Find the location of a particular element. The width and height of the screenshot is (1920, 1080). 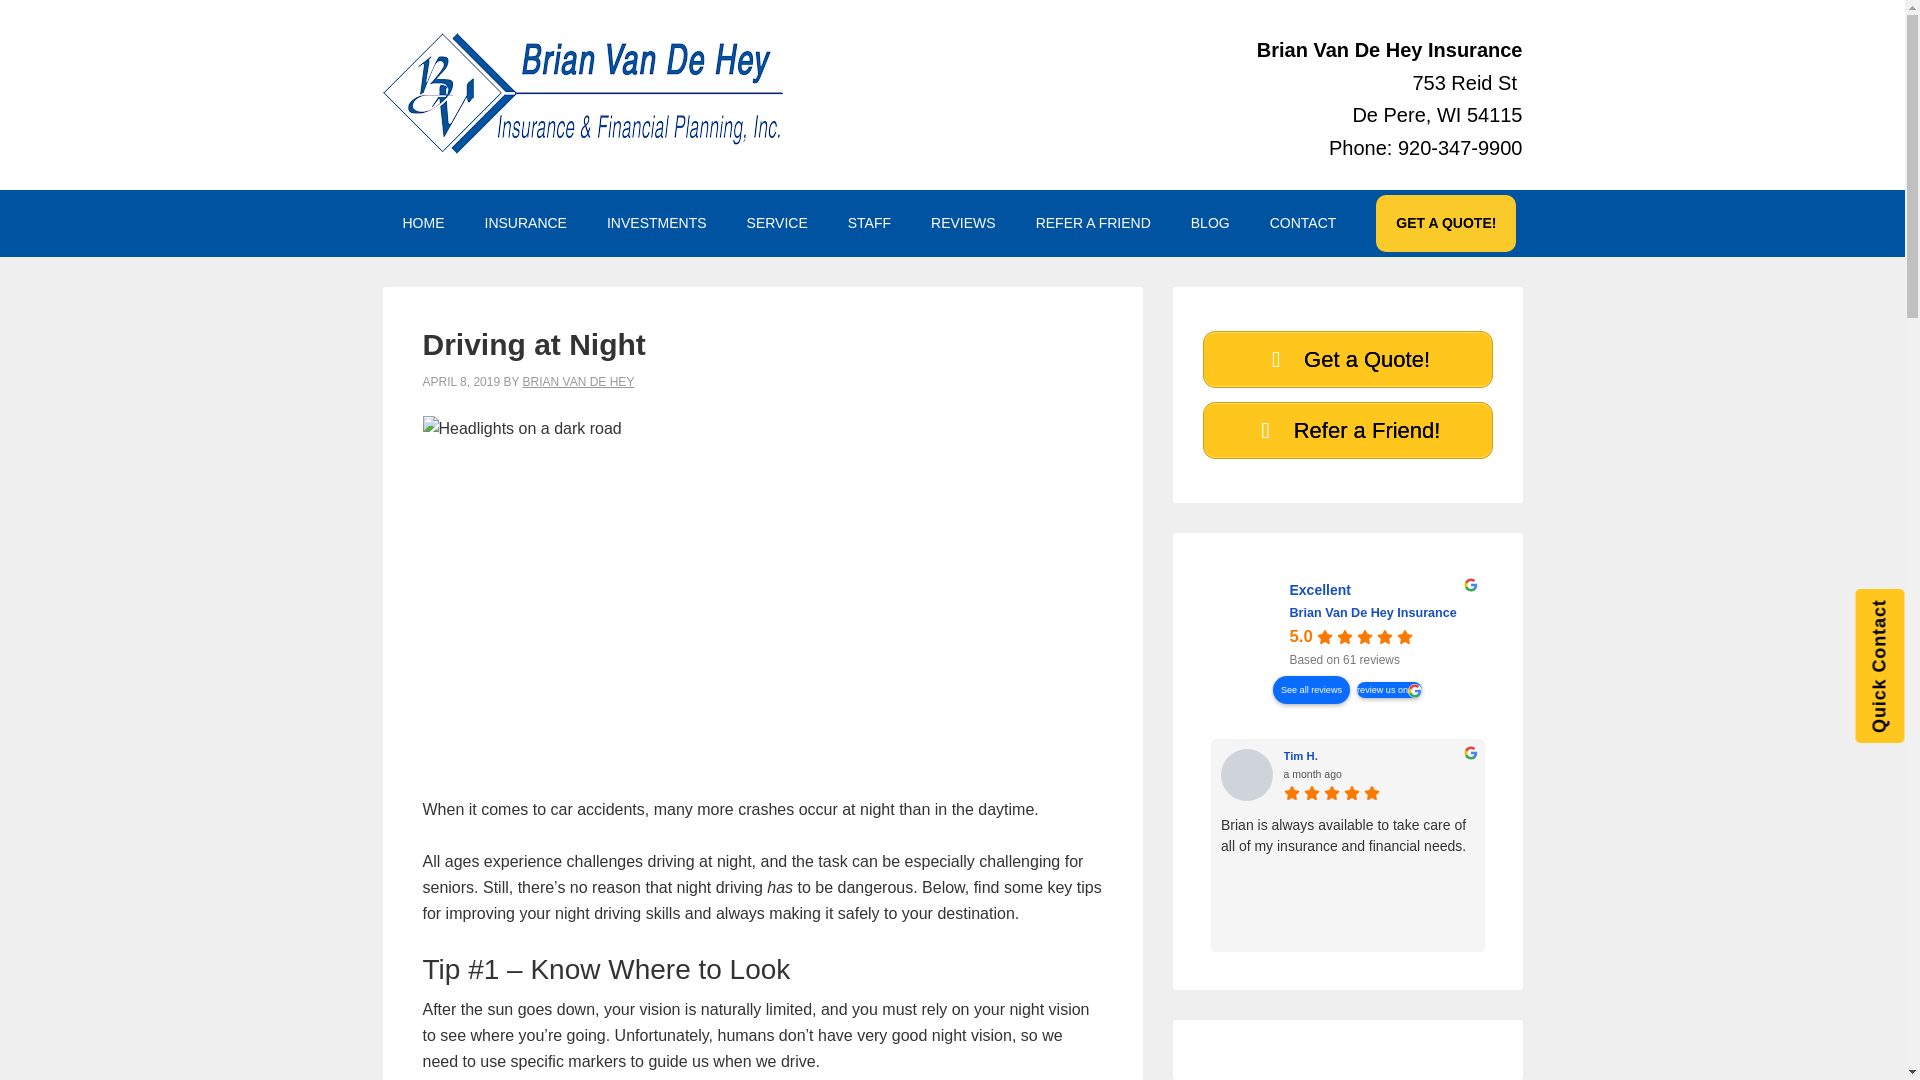

STAFF is located at coordinates (868, 223).